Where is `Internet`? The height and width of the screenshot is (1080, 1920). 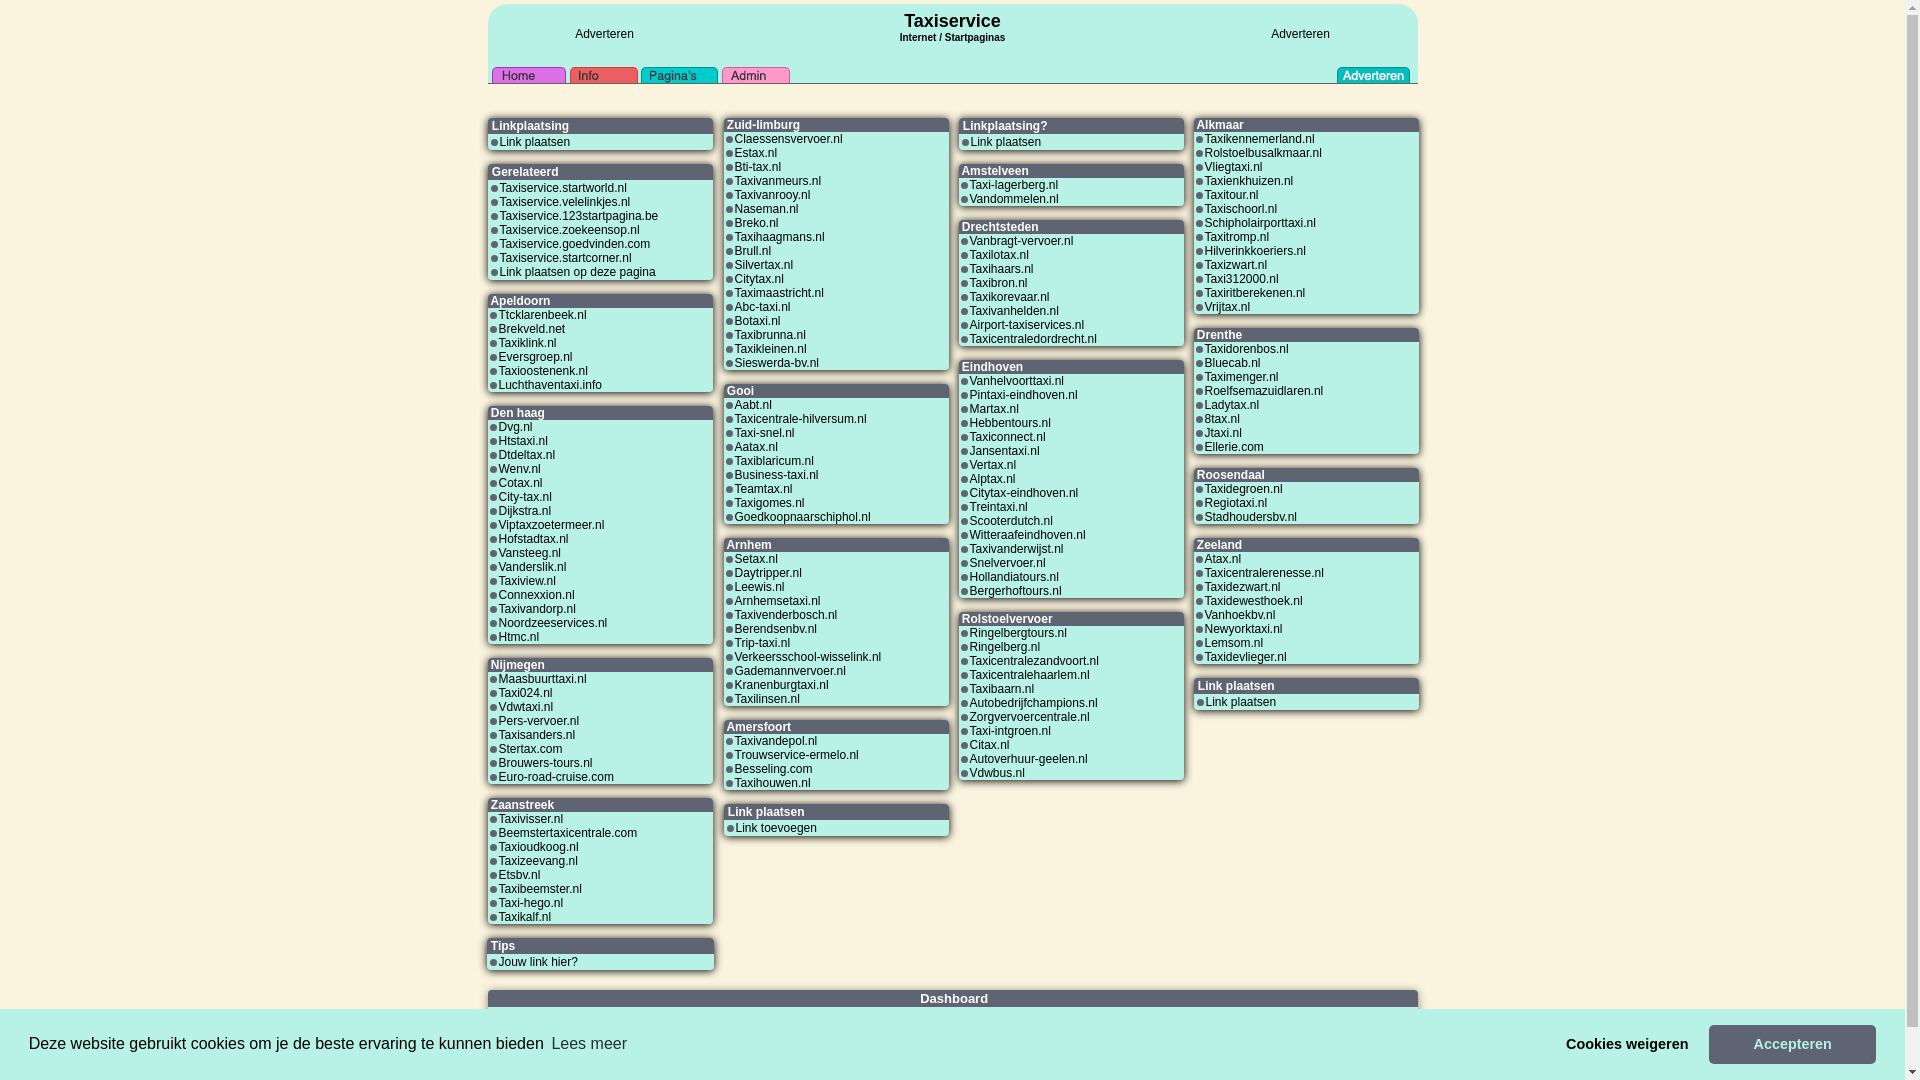 Internet is located at coordinates (918, 35).